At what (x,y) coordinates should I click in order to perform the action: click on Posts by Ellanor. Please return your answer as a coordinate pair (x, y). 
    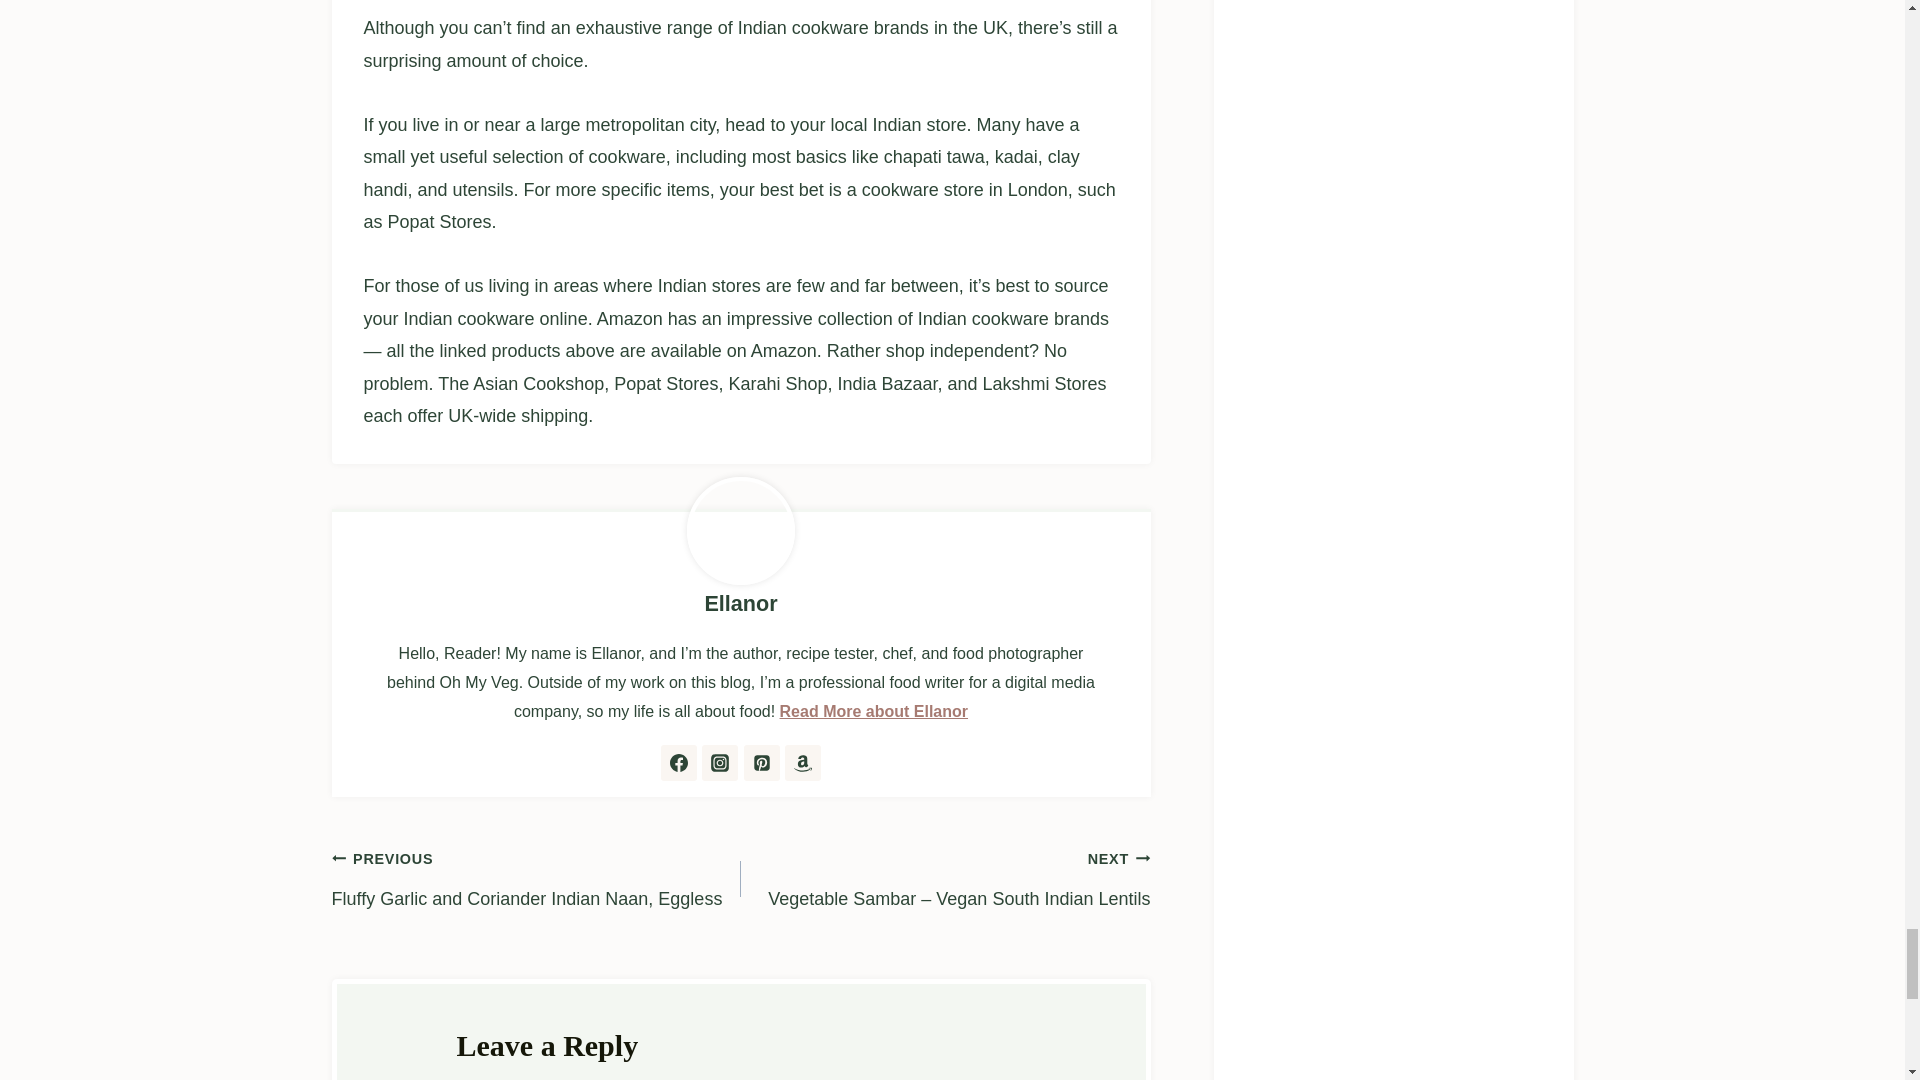
    Looking at the image, I should click on (740, 602).